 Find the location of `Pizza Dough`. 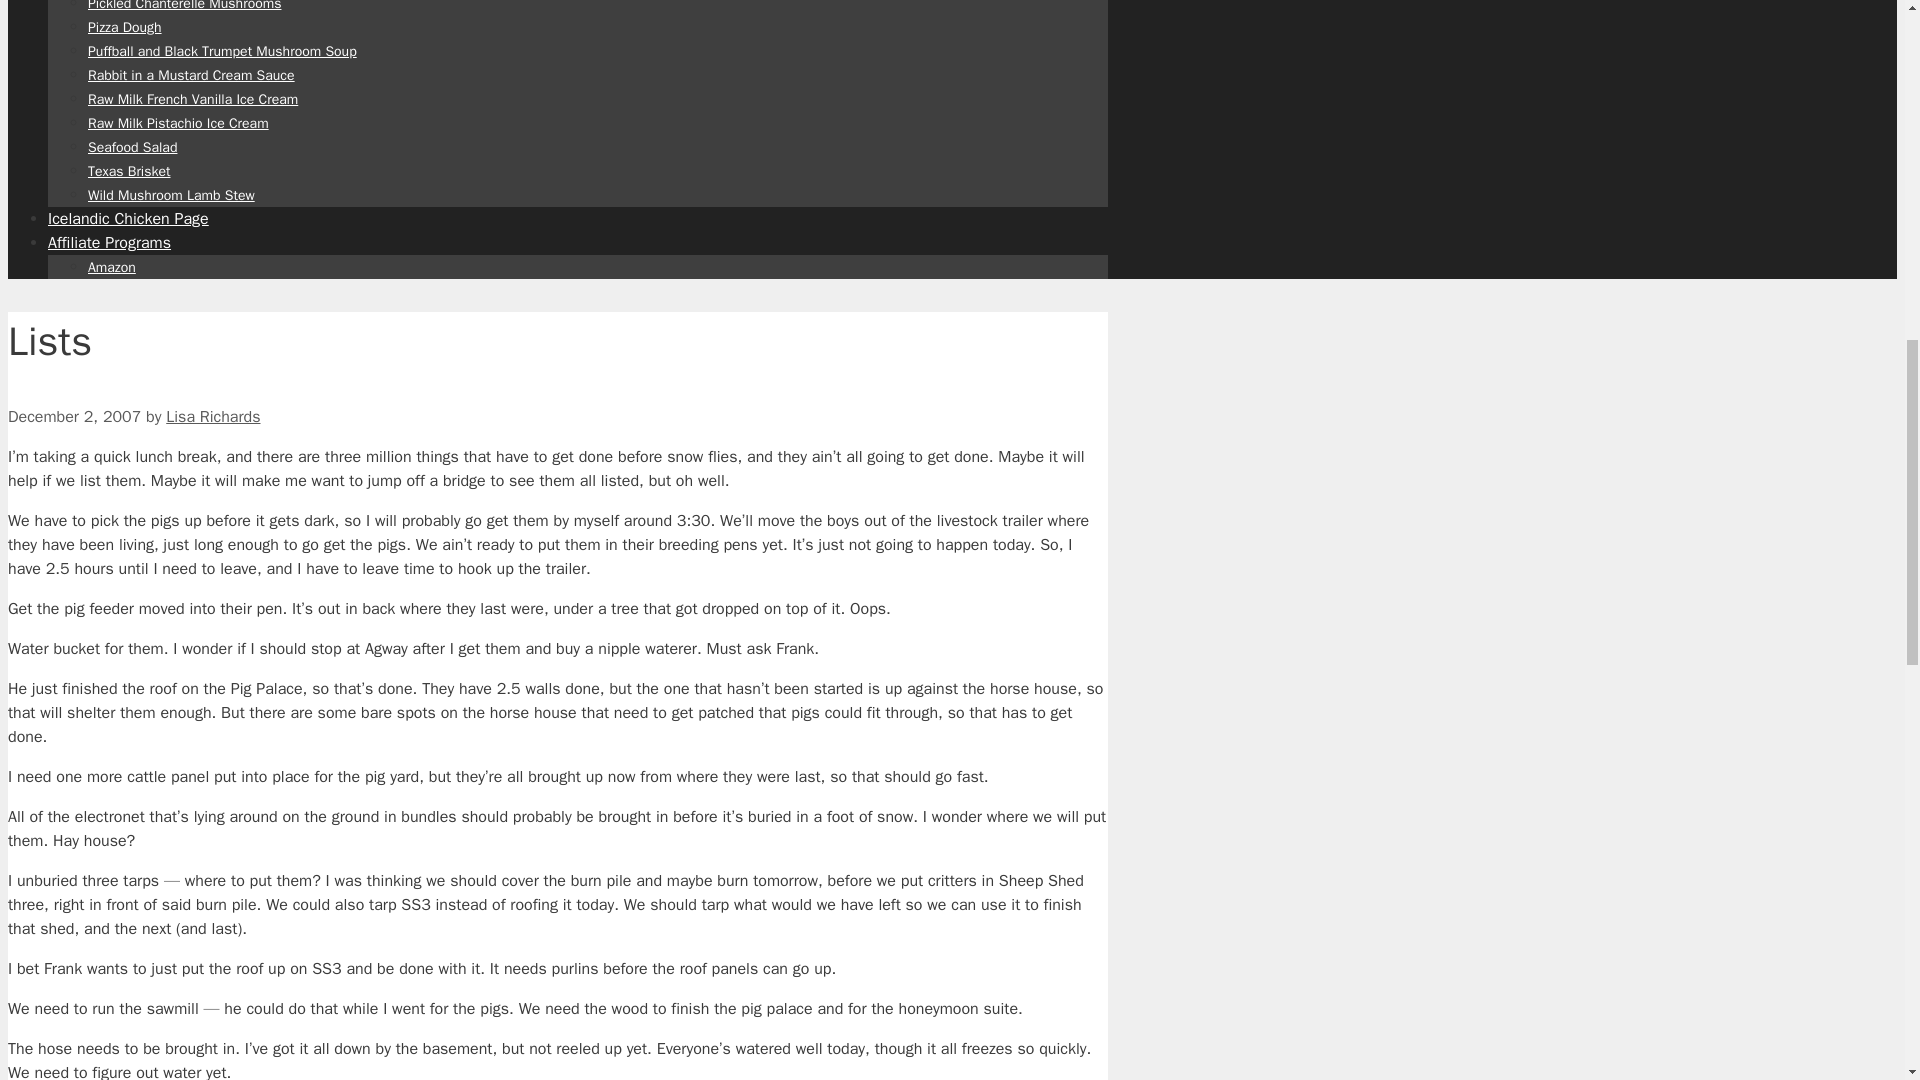

Pizza Dough is located at coordinates (124, 26).